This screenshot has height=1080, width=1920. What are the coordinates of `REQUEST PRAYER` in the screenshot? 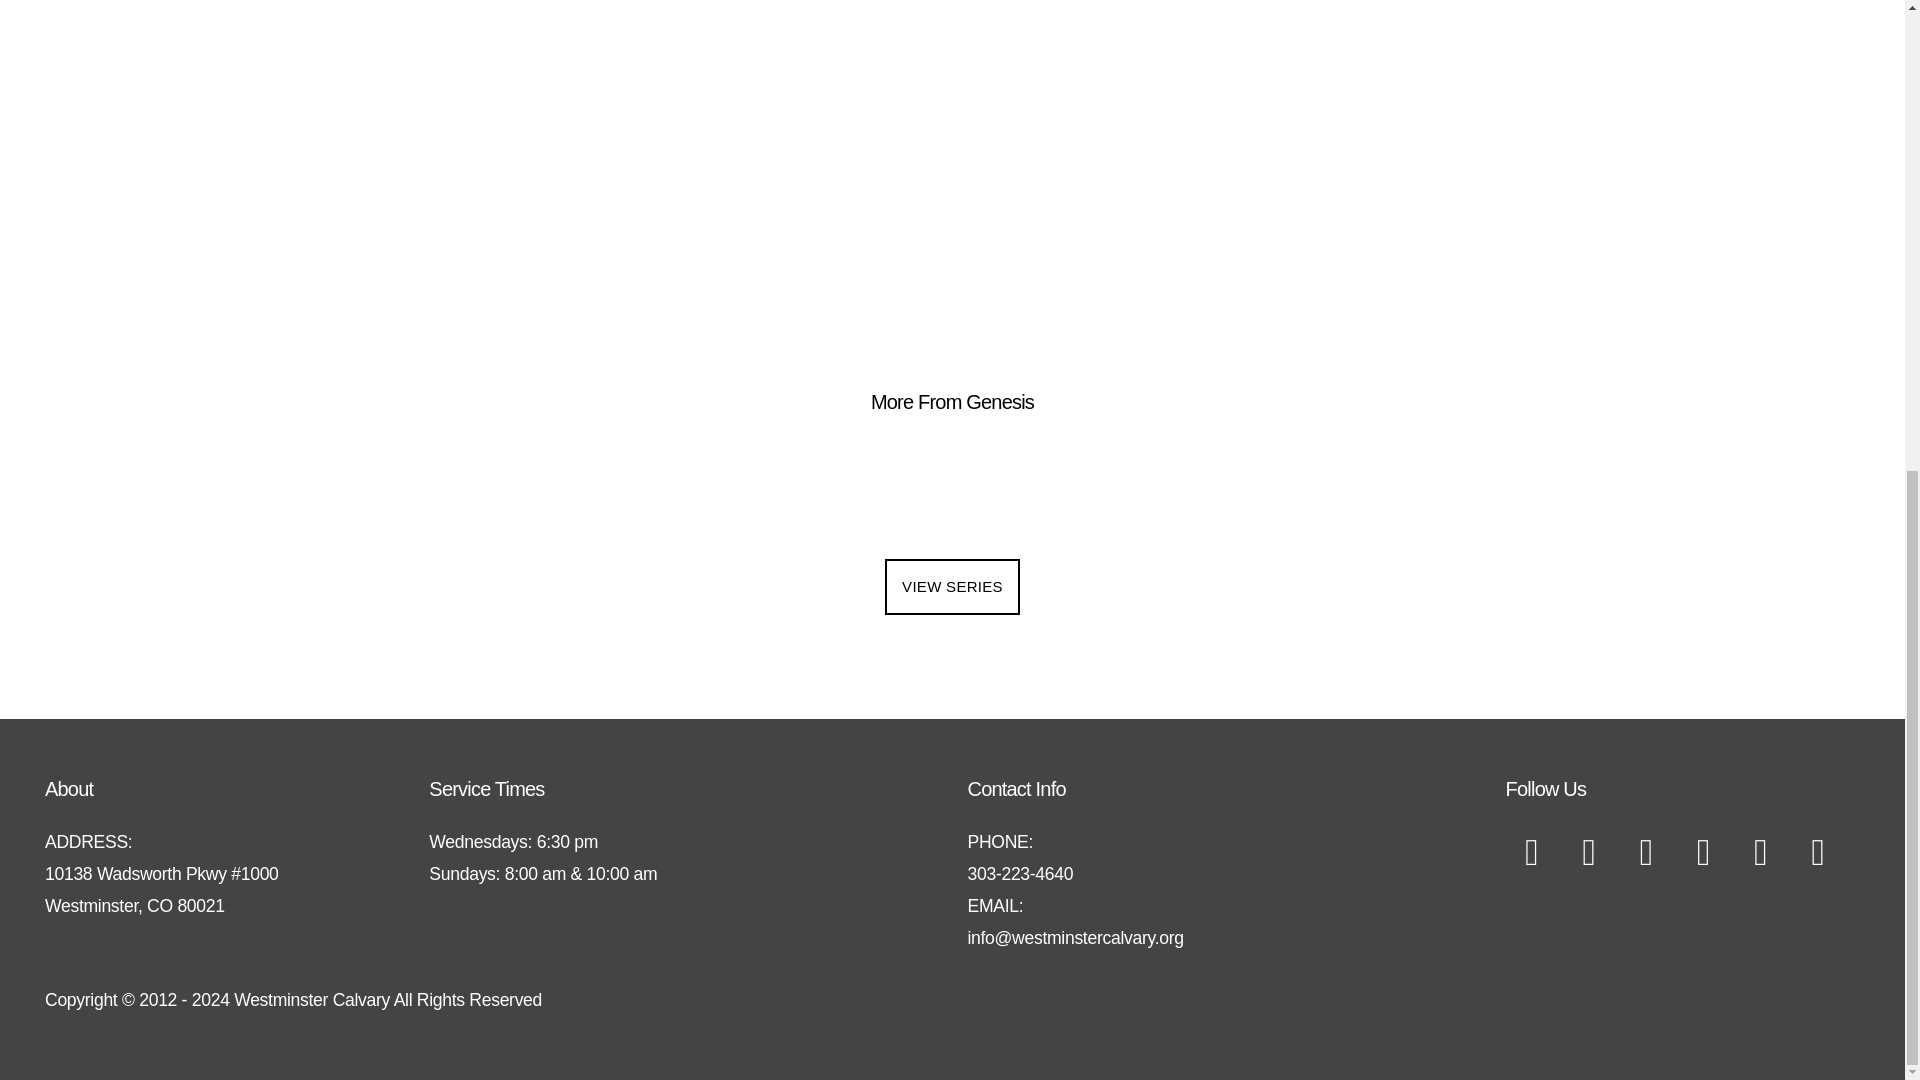 It's located at (1068, 194).